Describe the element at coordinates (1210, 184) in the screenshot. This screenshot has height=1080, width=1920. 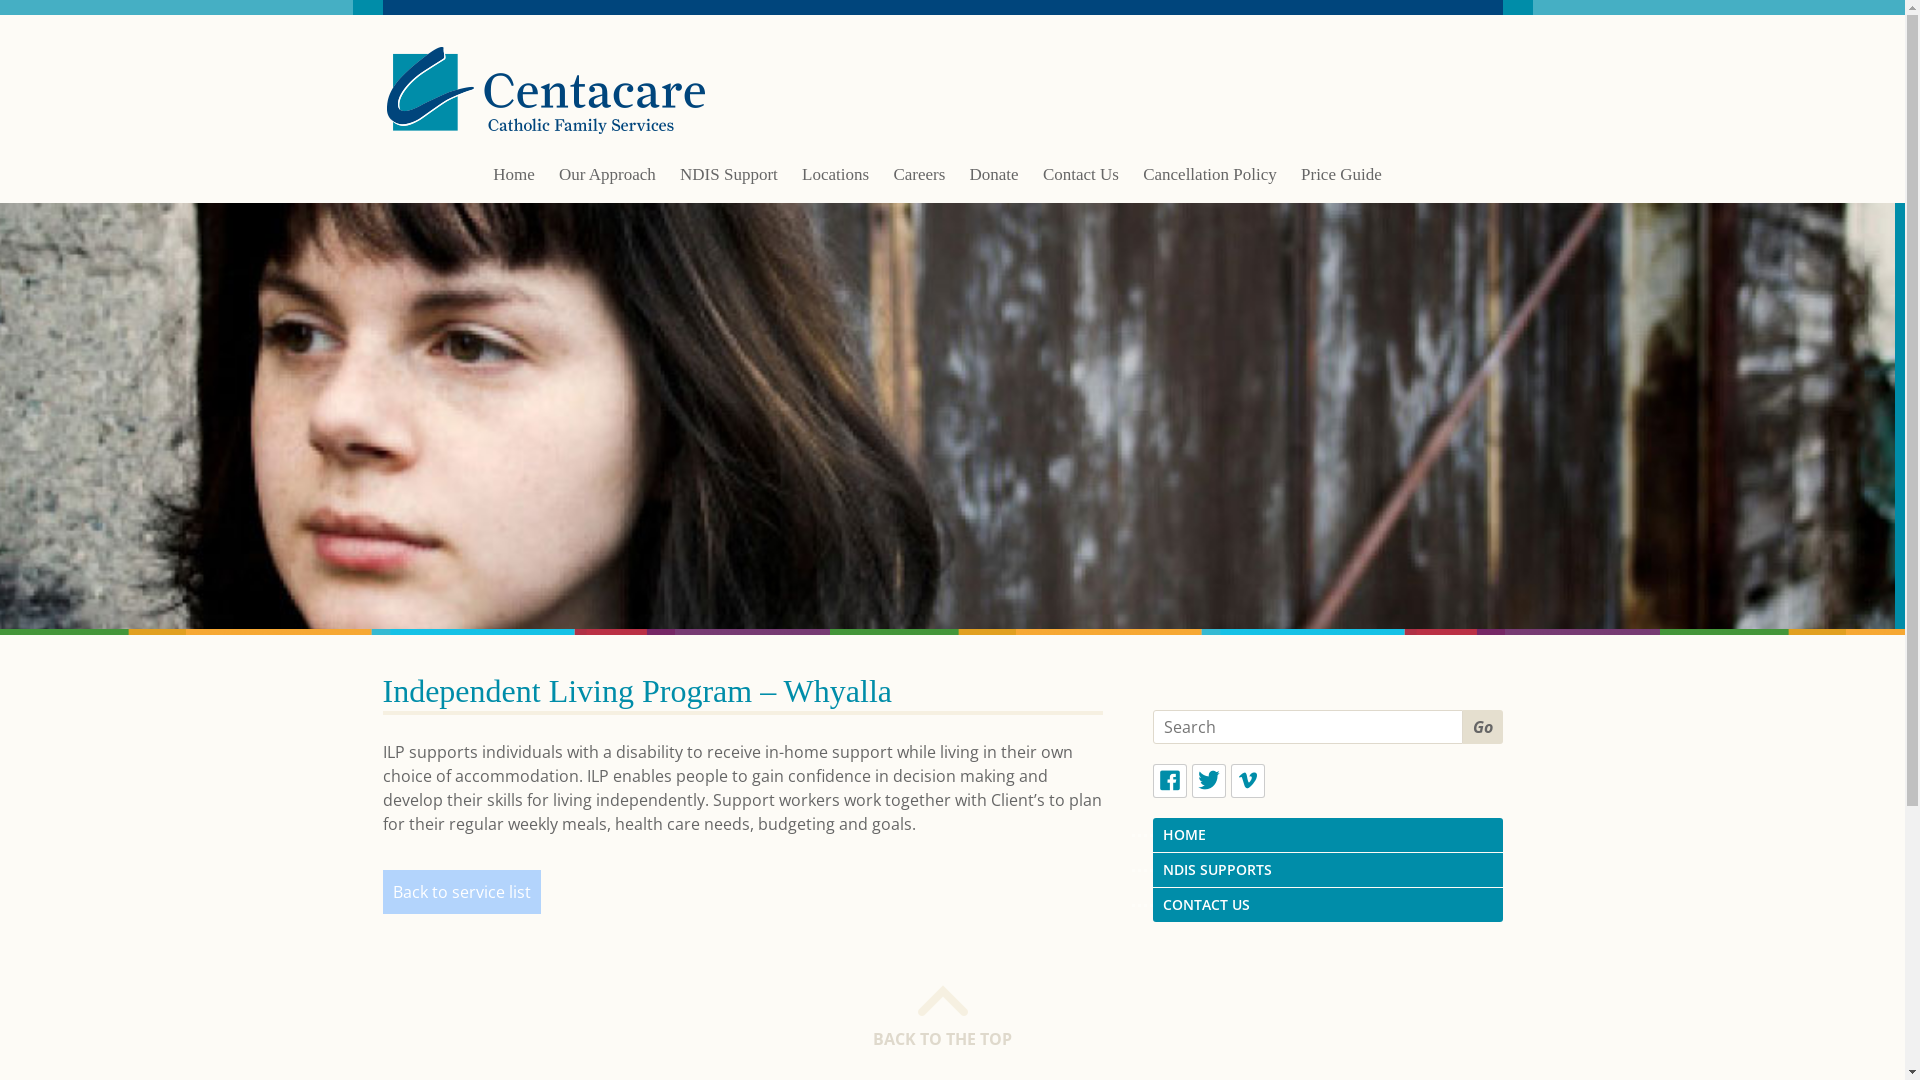
I see `Cancellation Policy` at that location.